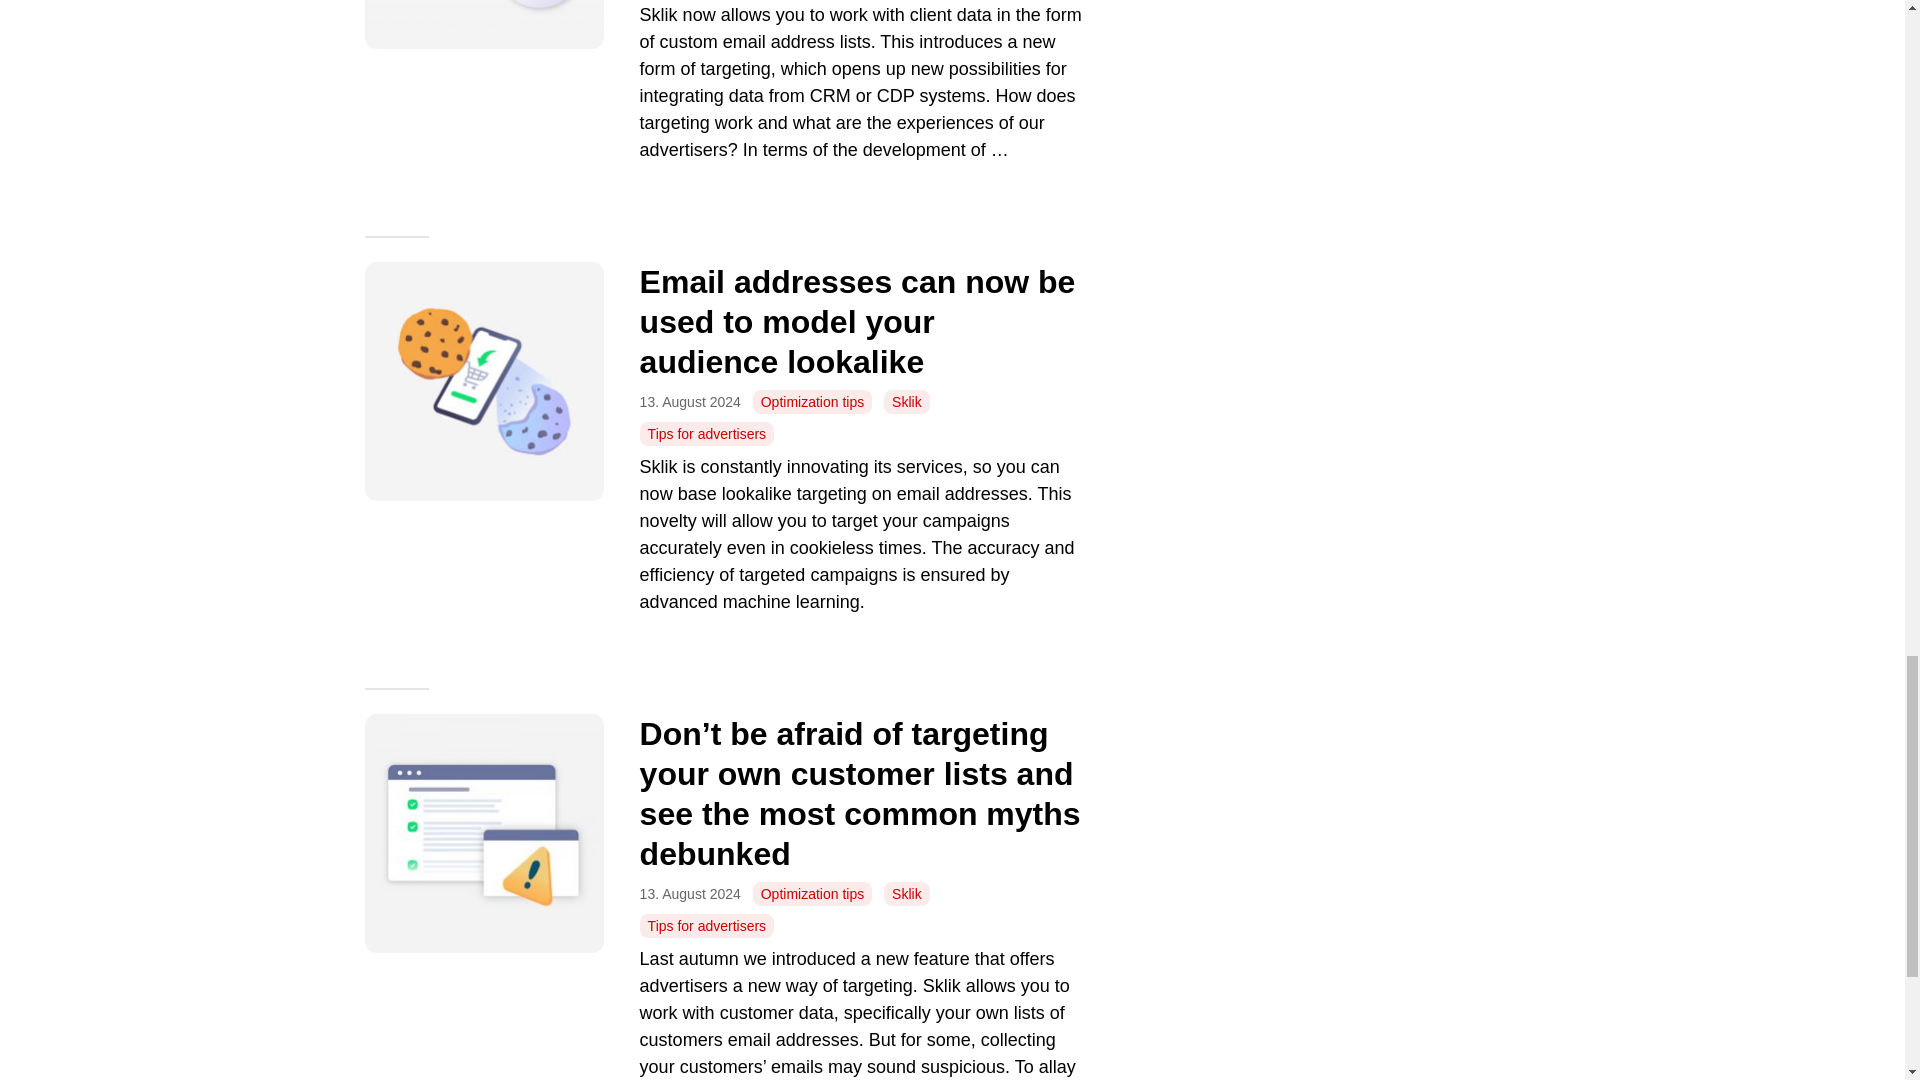 Image resolution: width=1920 pixels, height=1080 pixels. I want to click on Tips for advertisers, so click(707, 434).